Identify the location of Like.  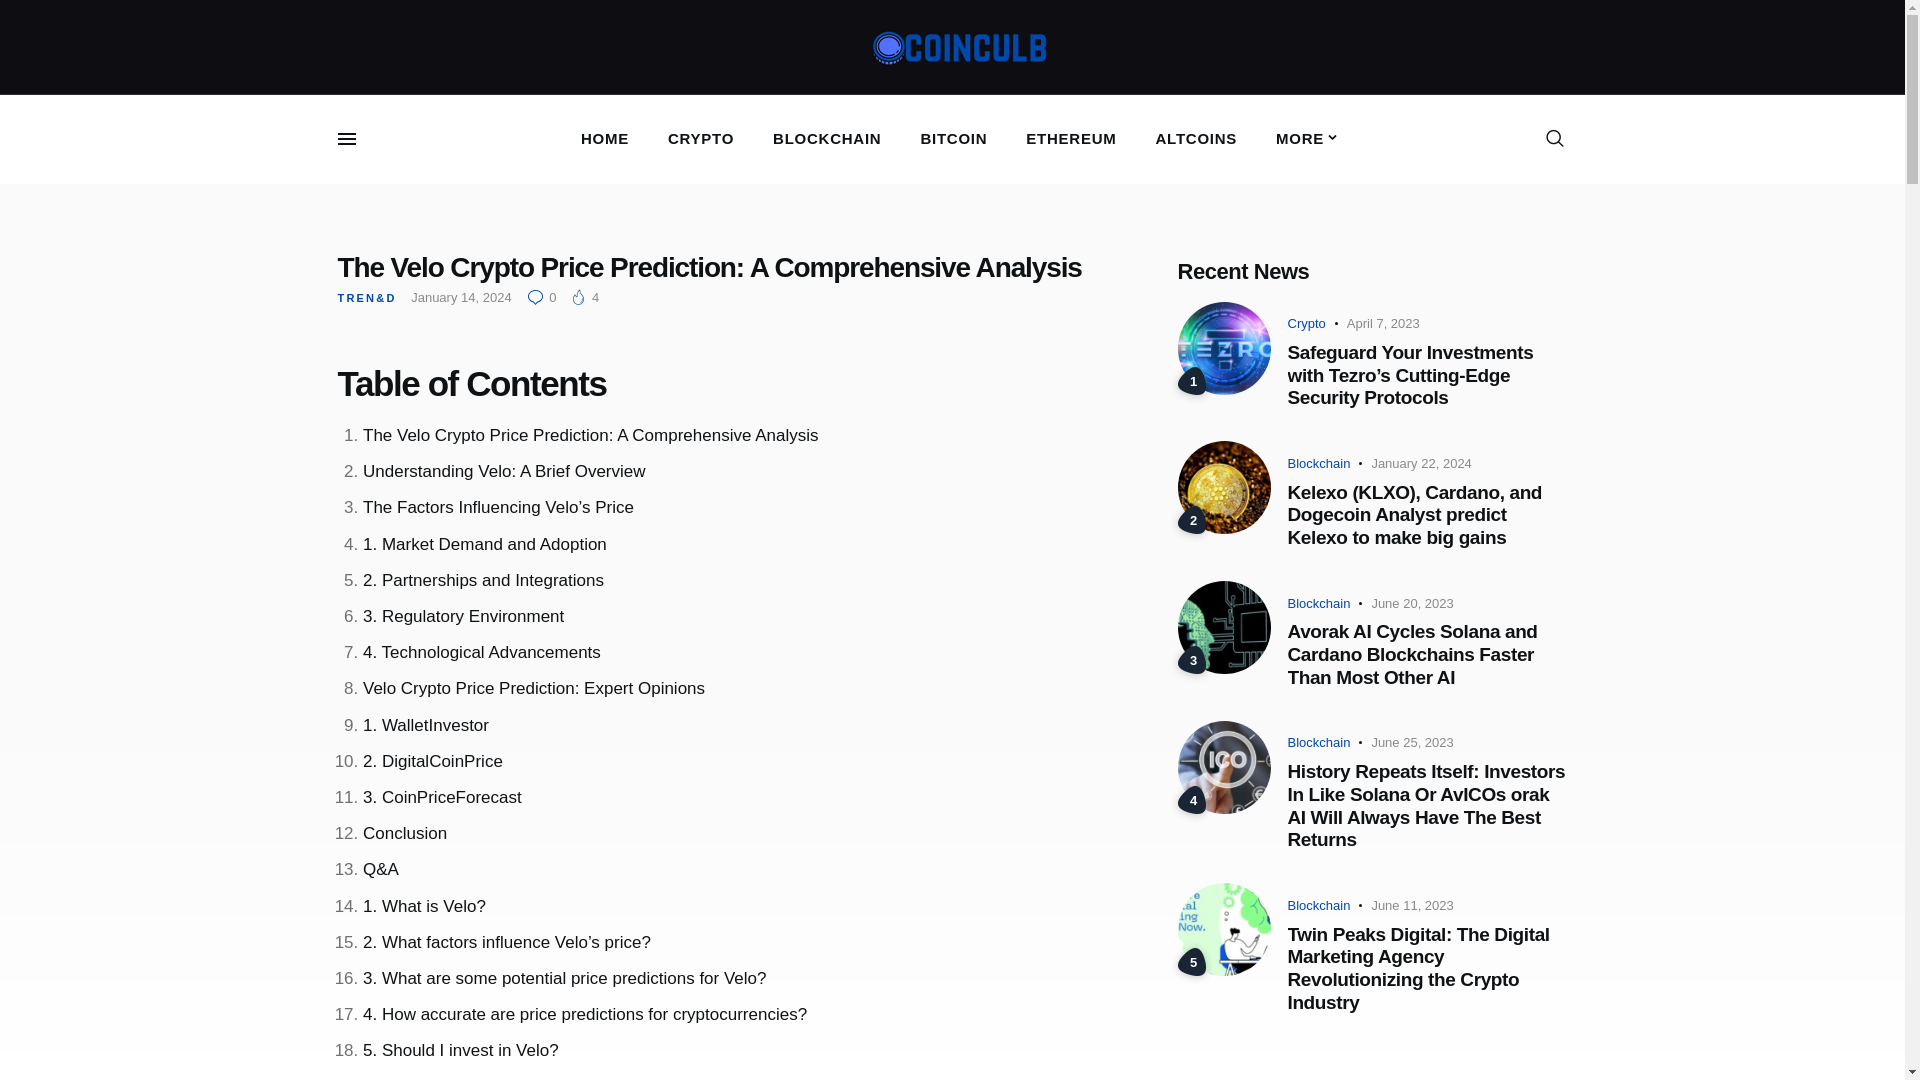
(586, 297).